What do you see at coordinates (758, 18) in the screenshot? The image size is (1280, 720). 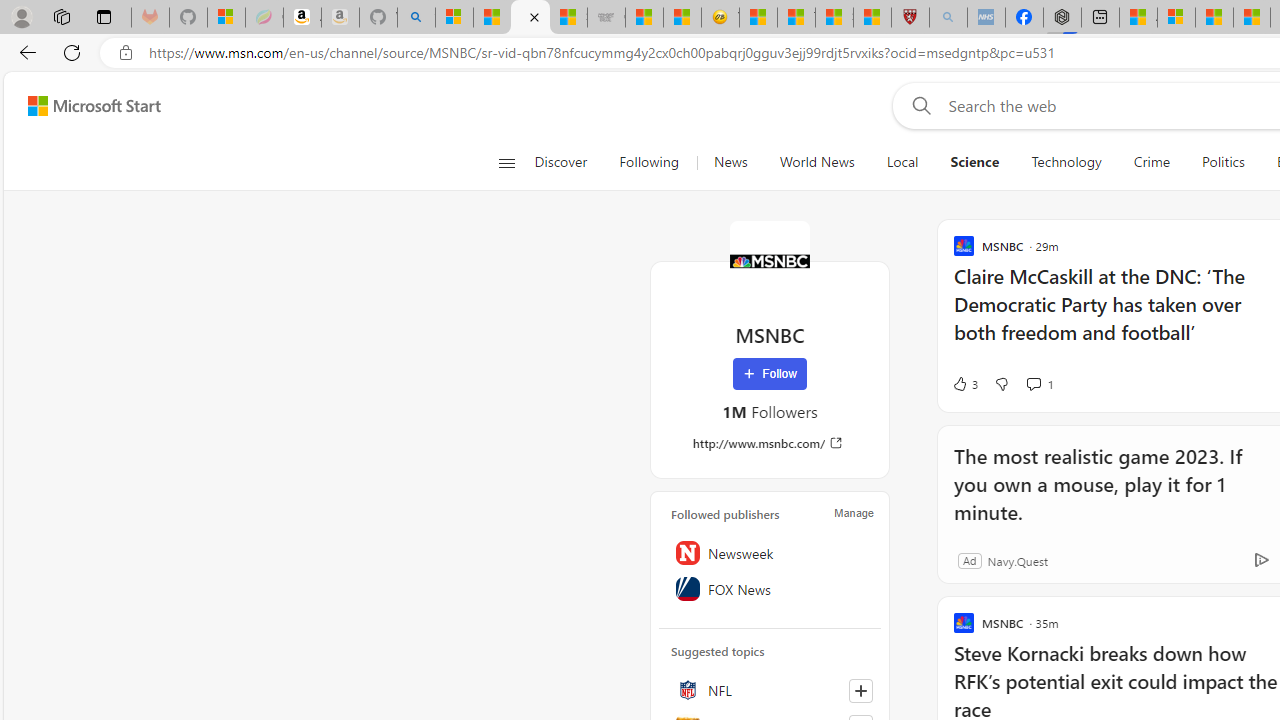 I see `Recipes - MSN` at bounding box center [758, 18].